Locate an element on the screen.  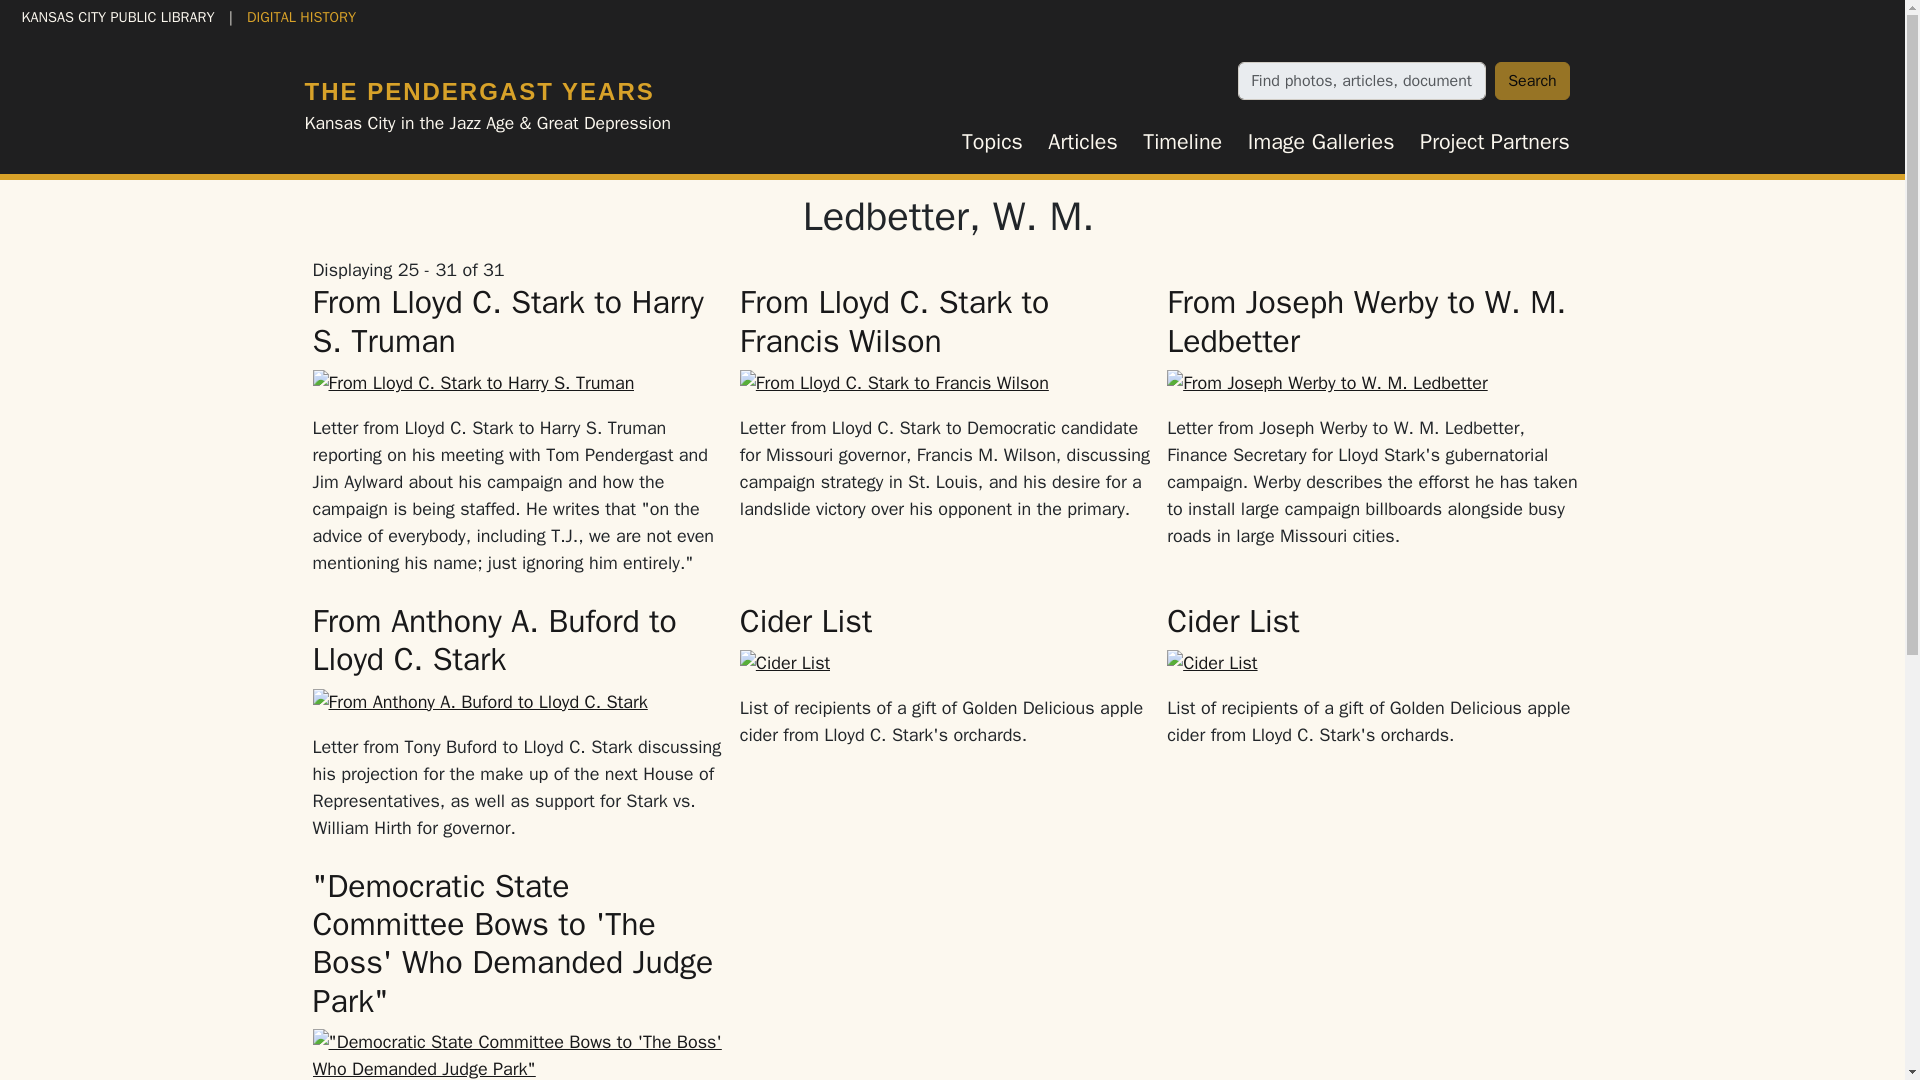
Skip to main content is located at coordinates (89, 16).